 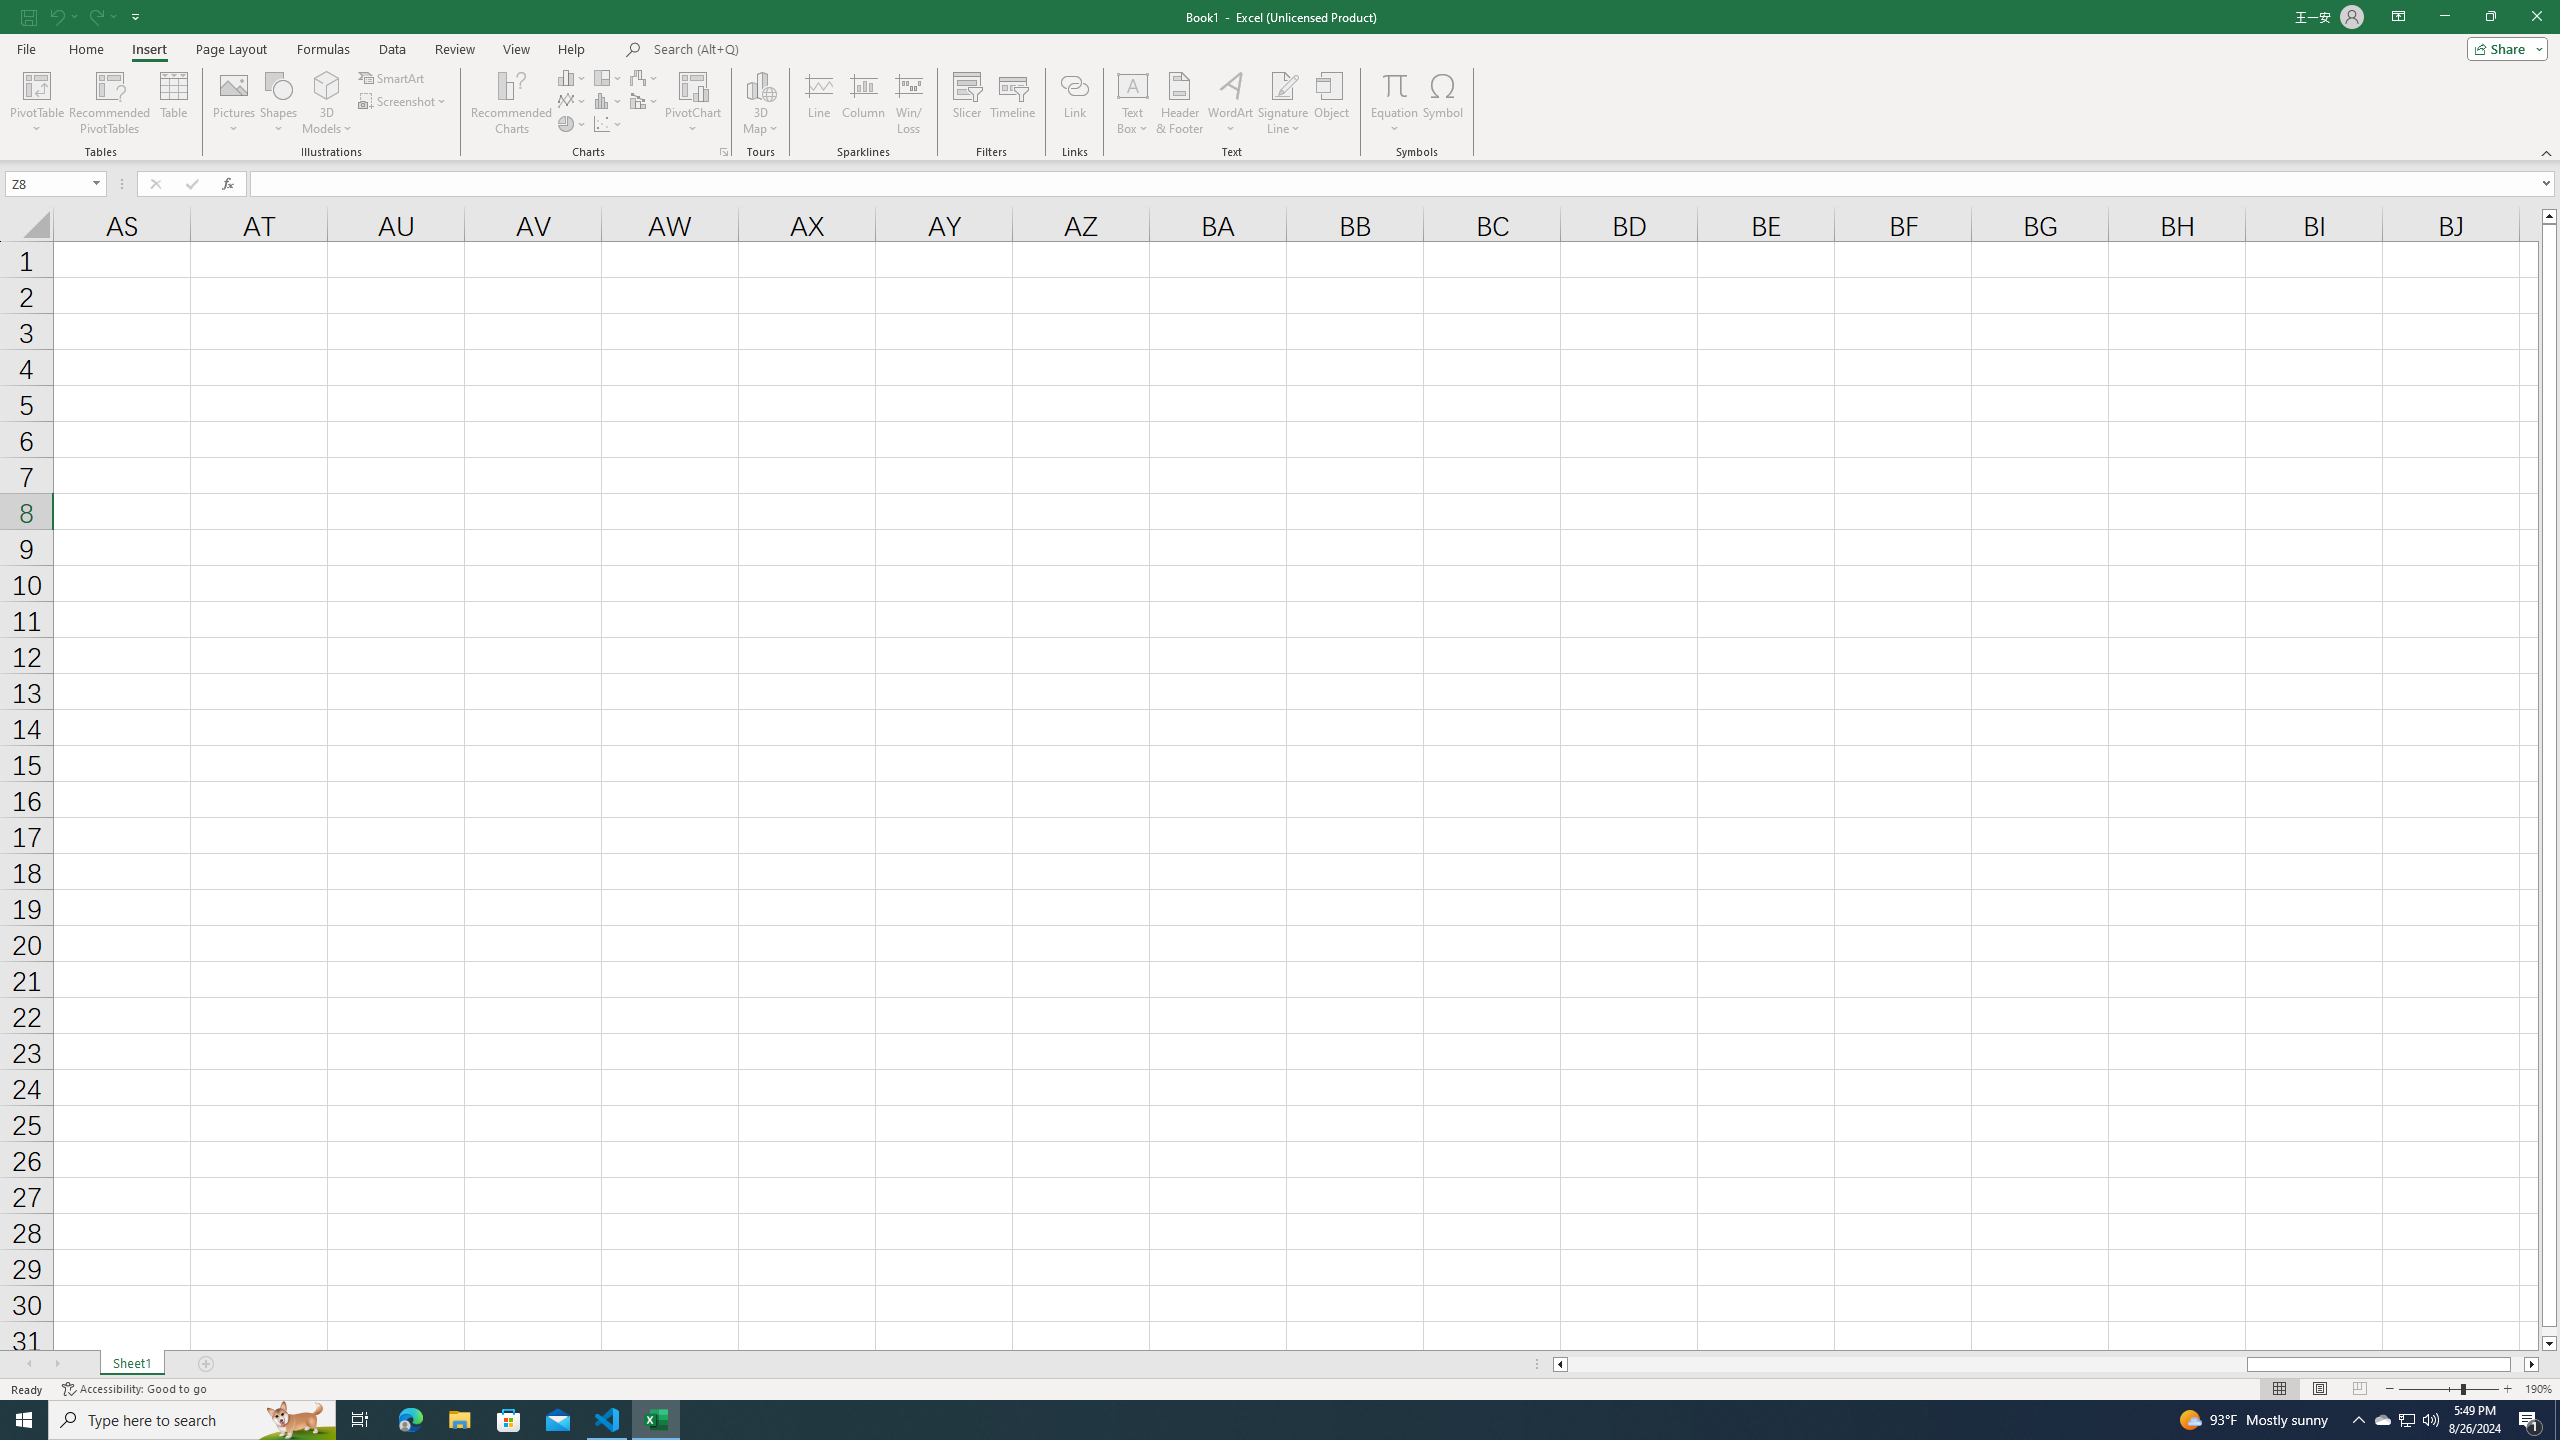 What do you see at coordinates (1074, 103) in the screenshot?
I see `Link` at bounding box center [1074, 103].